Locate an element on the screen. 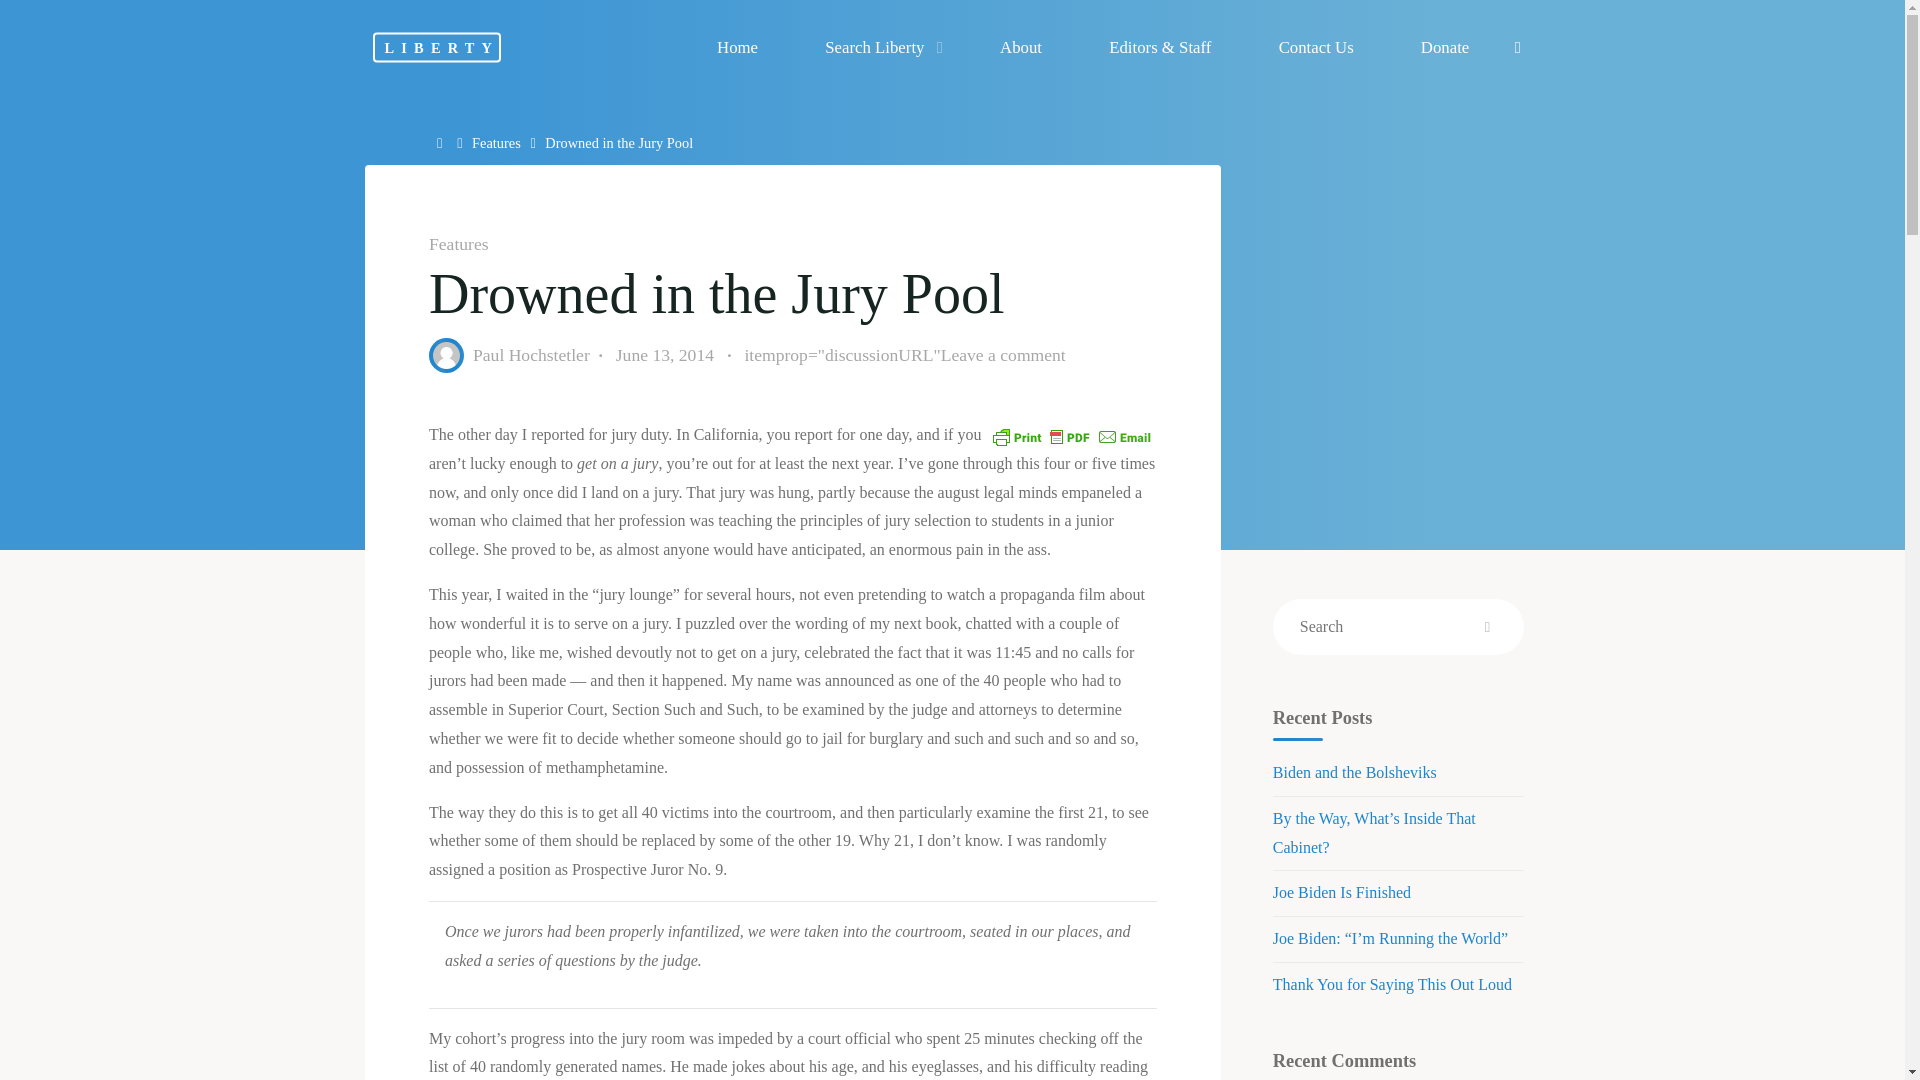 The height and width of the screenshot is (1080, 1920). Leave a comment is located at coordinates (1002, 354).